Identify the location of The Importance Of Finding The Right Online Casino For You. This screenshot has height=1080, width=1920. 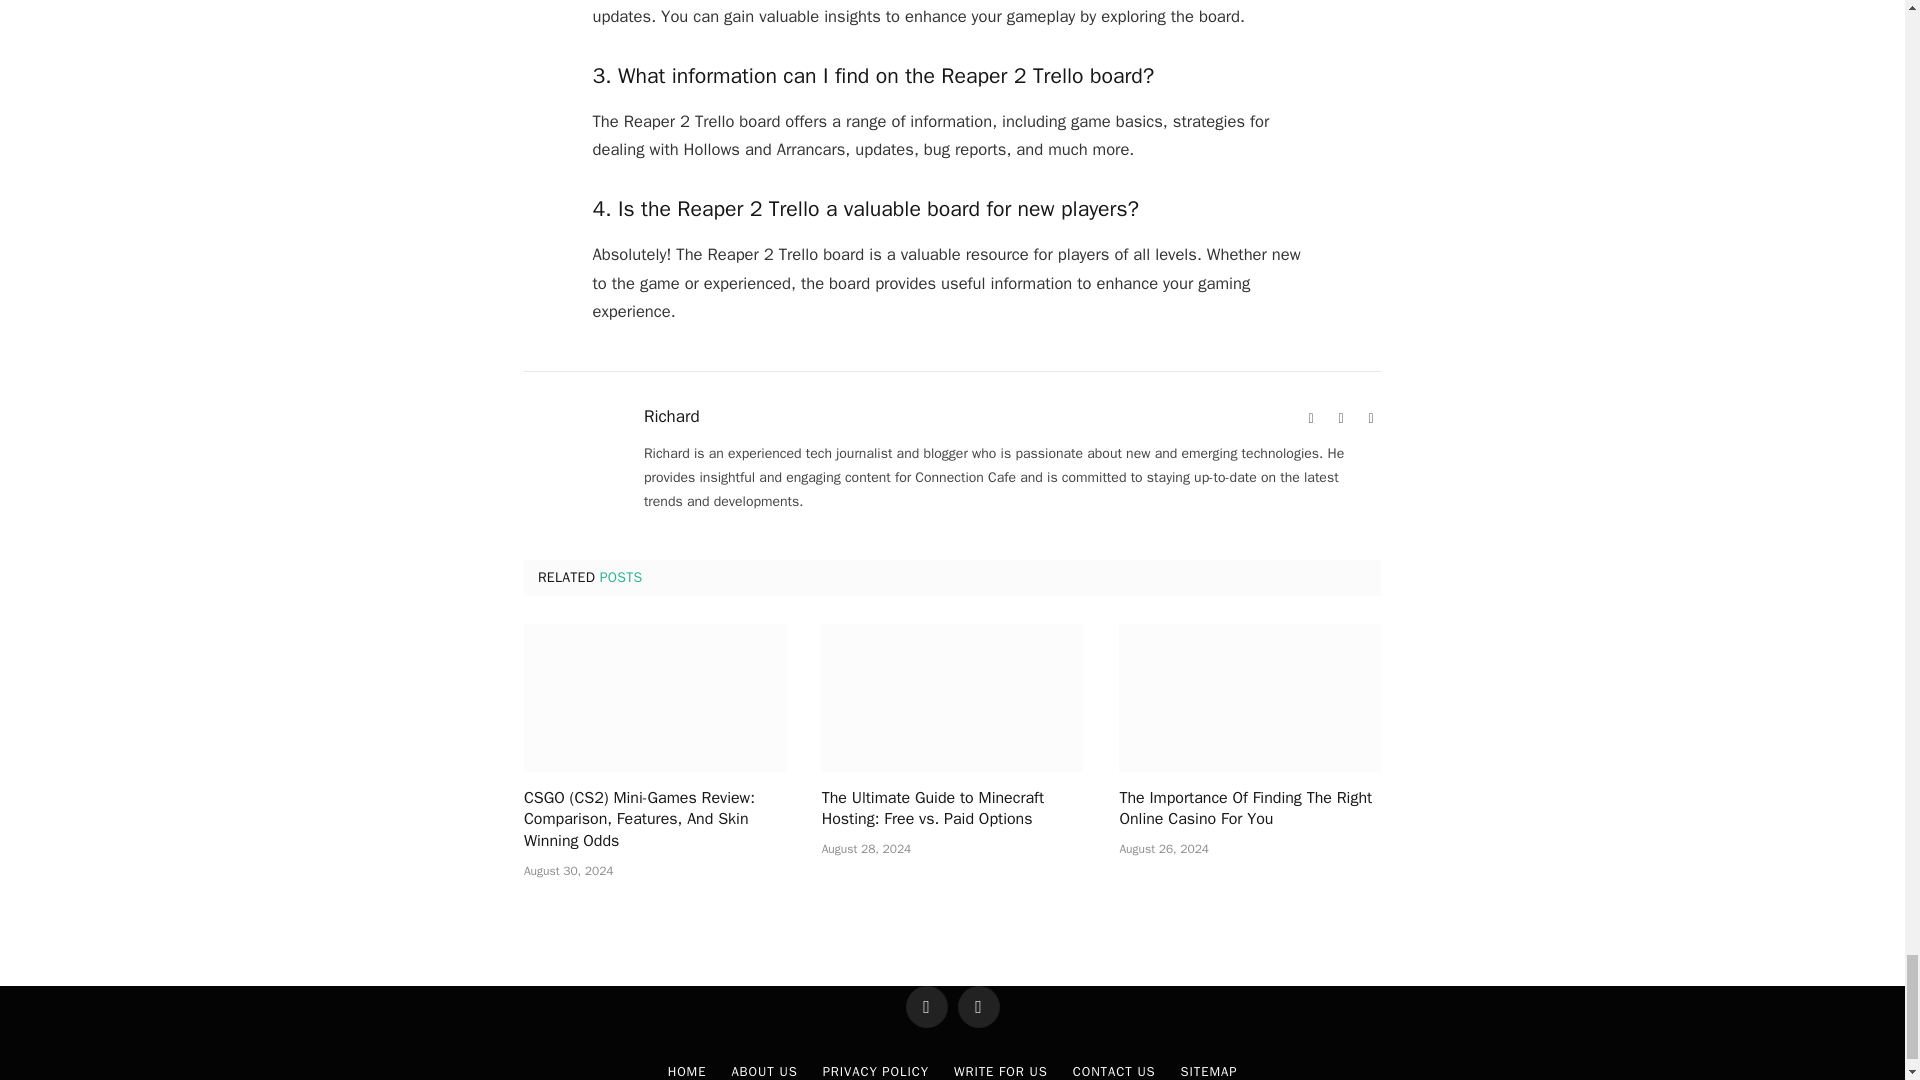
(1250, 698).